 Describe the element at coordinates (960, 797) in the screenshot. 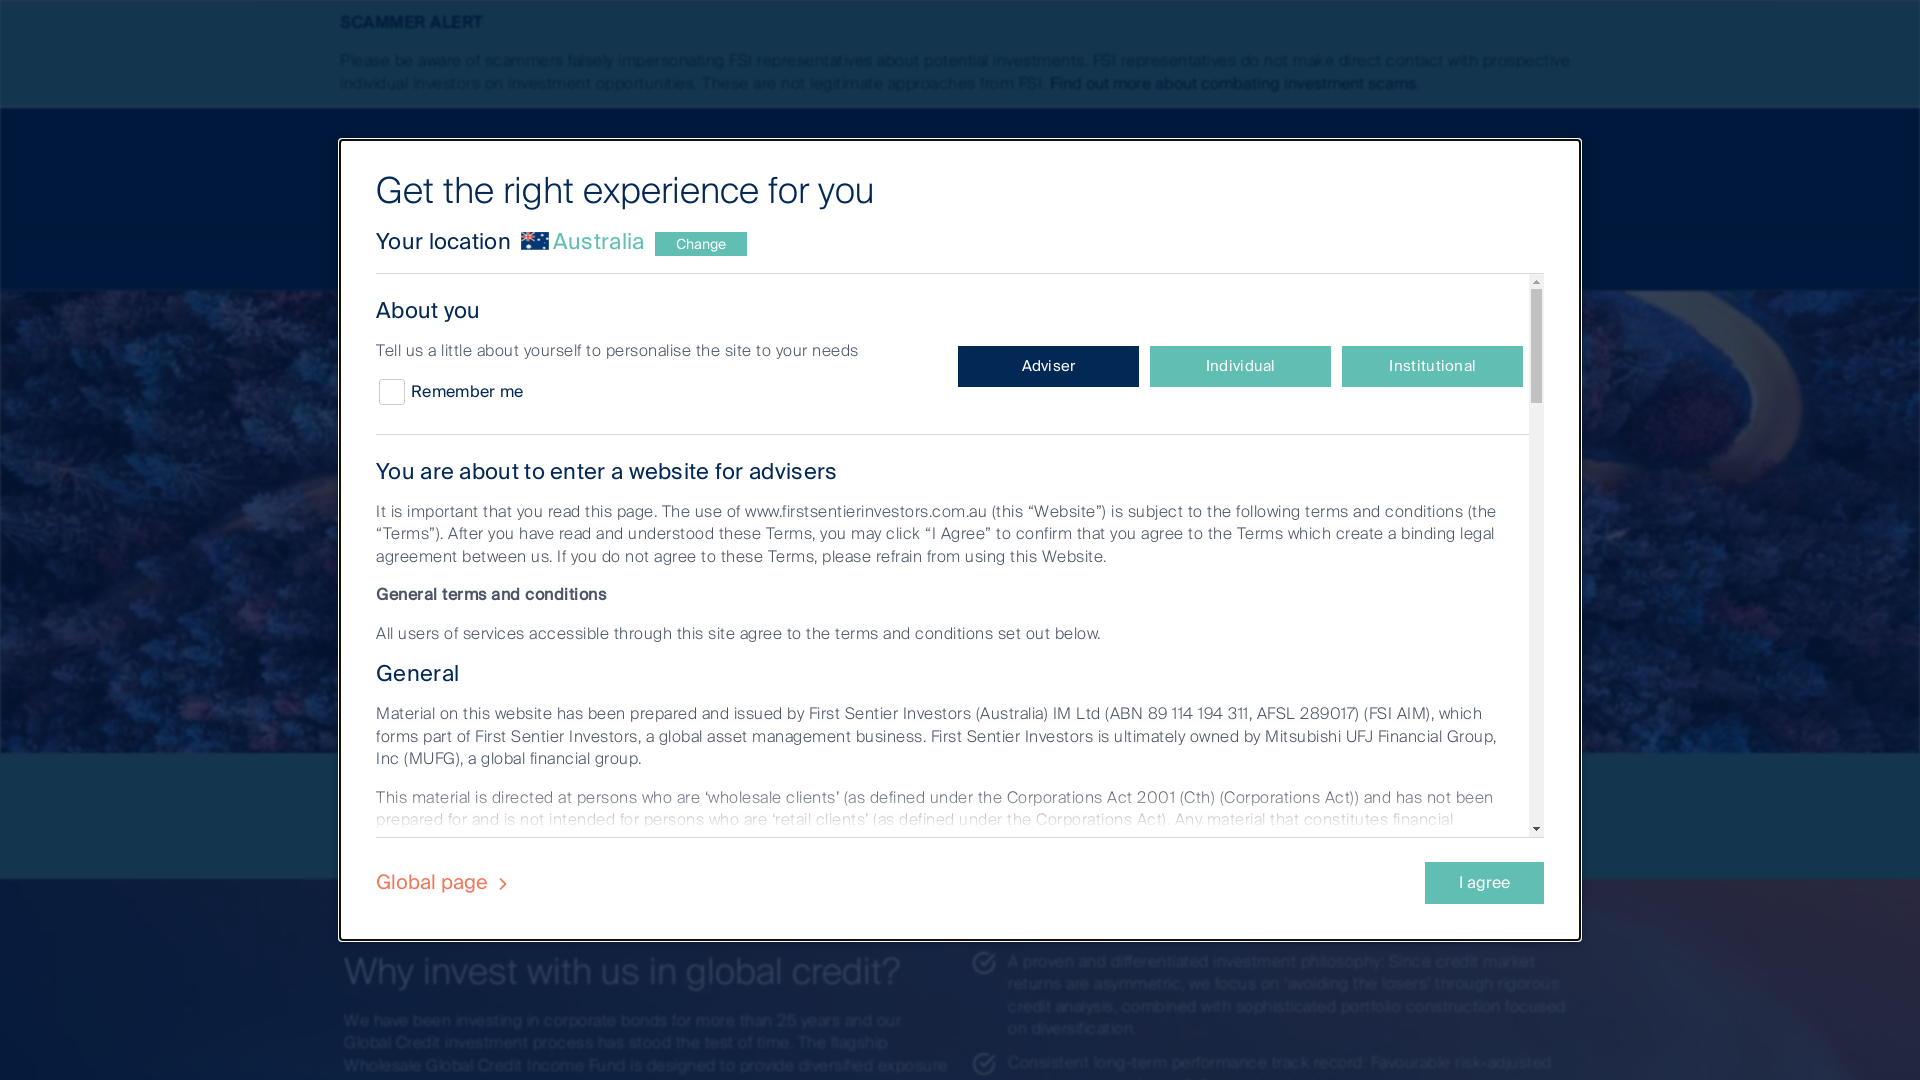

I see `Prices & performance` at that location.